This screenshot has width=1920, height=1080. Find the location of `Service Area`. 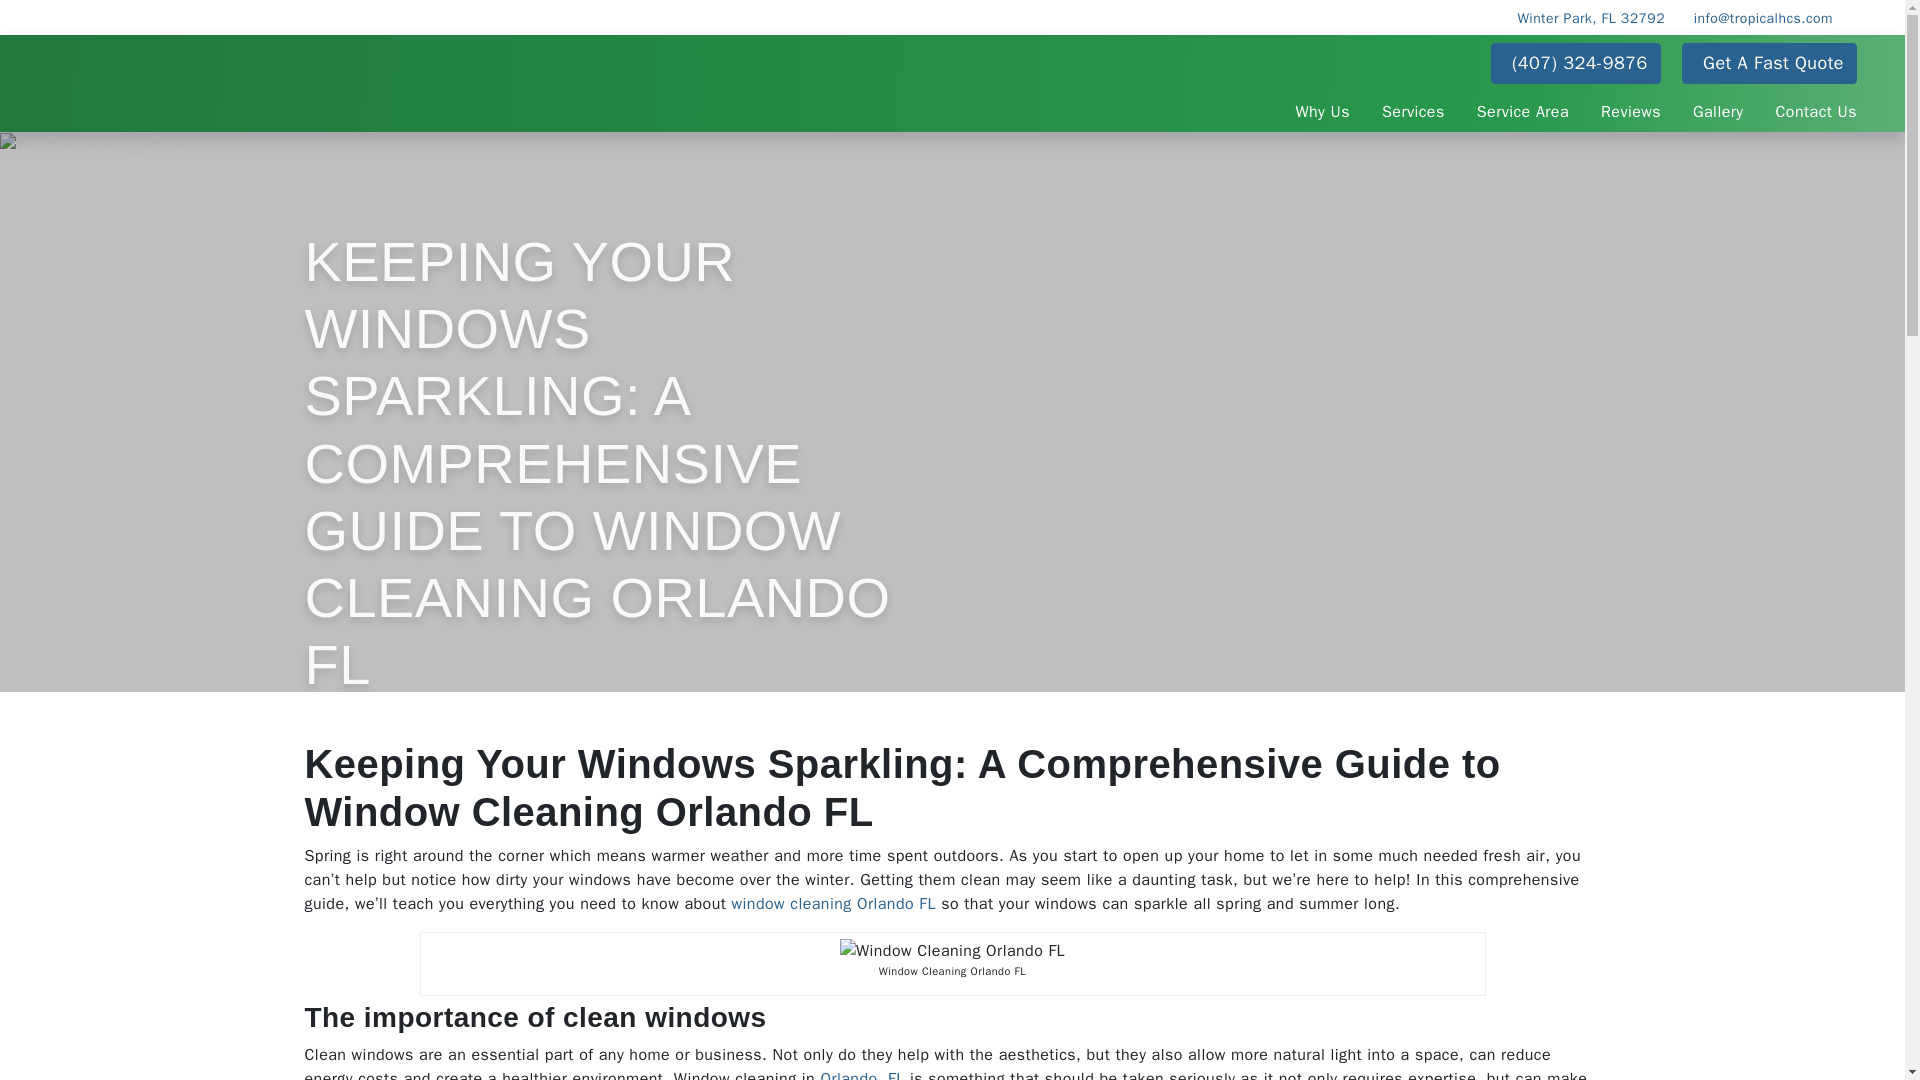

Service Area is located at coordinates (1523, 108).